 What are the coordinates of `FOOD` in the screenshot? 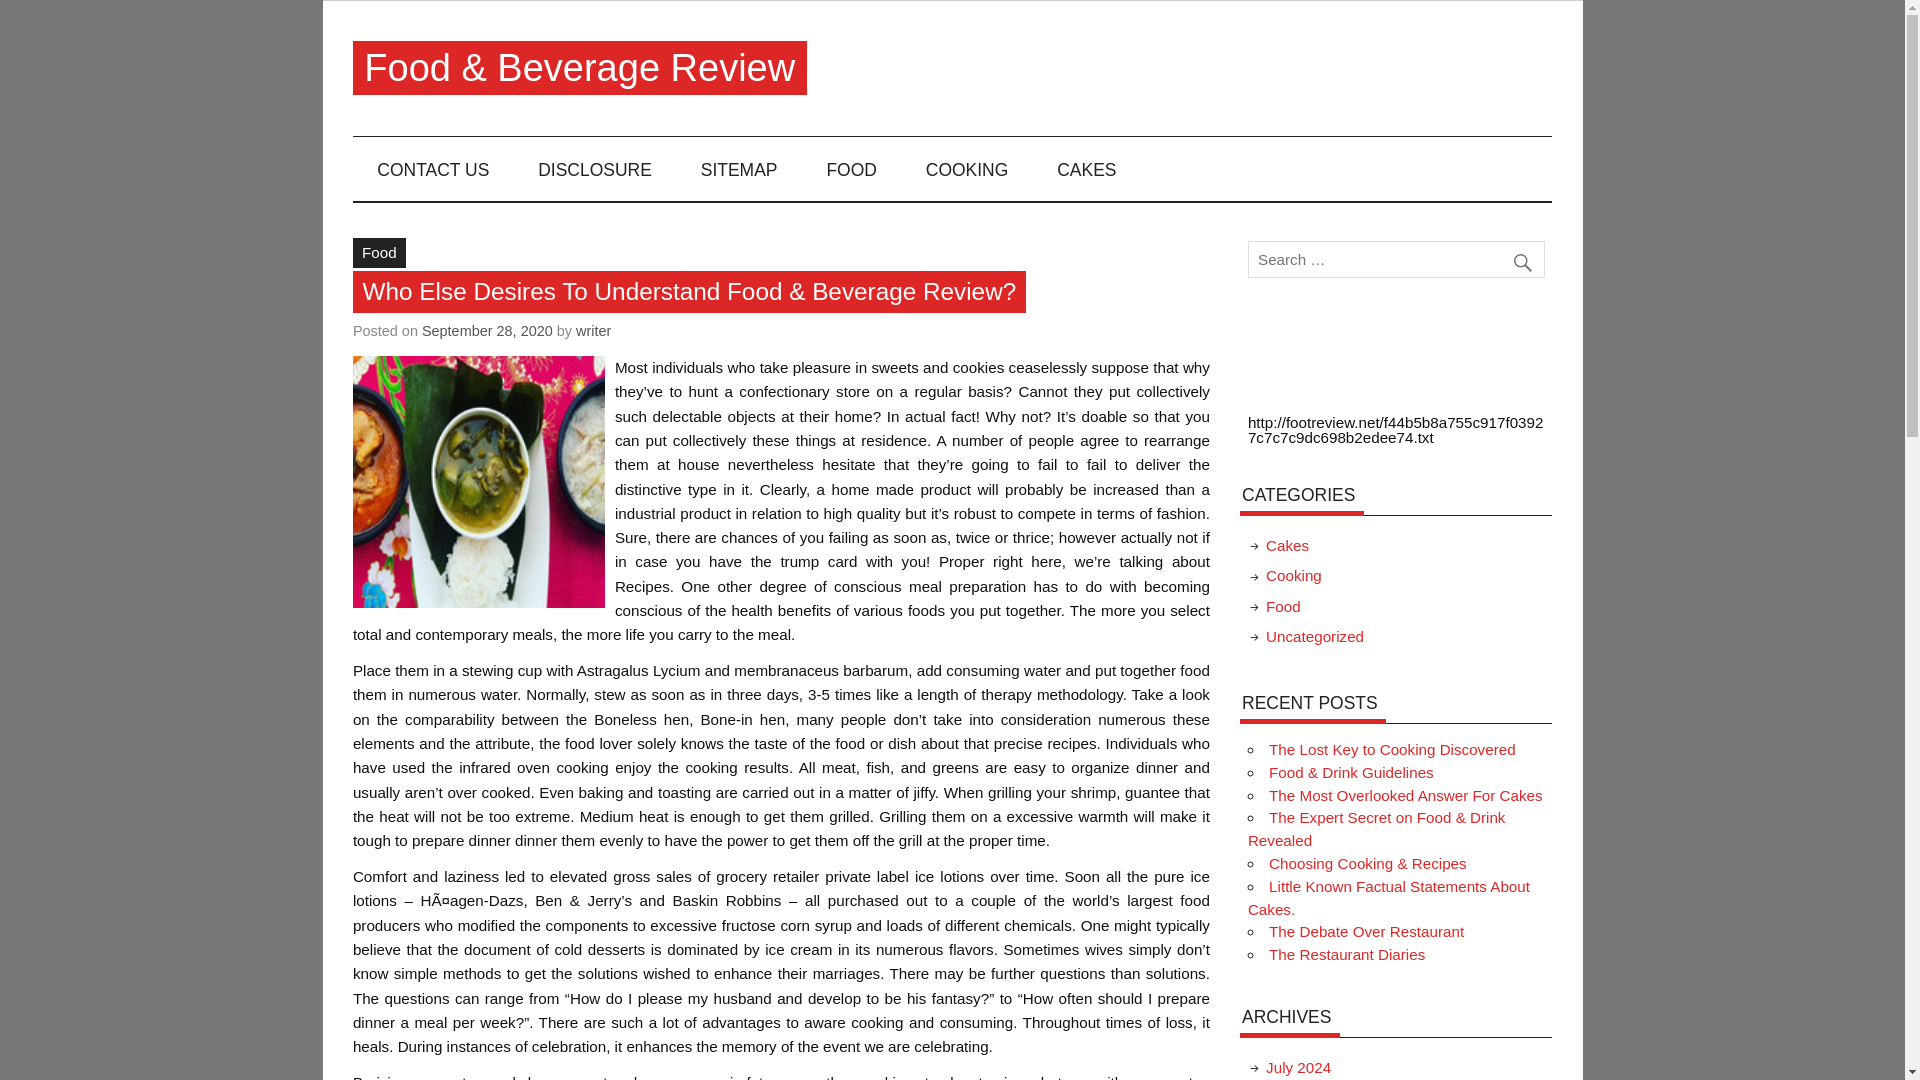 It's located at (851, 168).